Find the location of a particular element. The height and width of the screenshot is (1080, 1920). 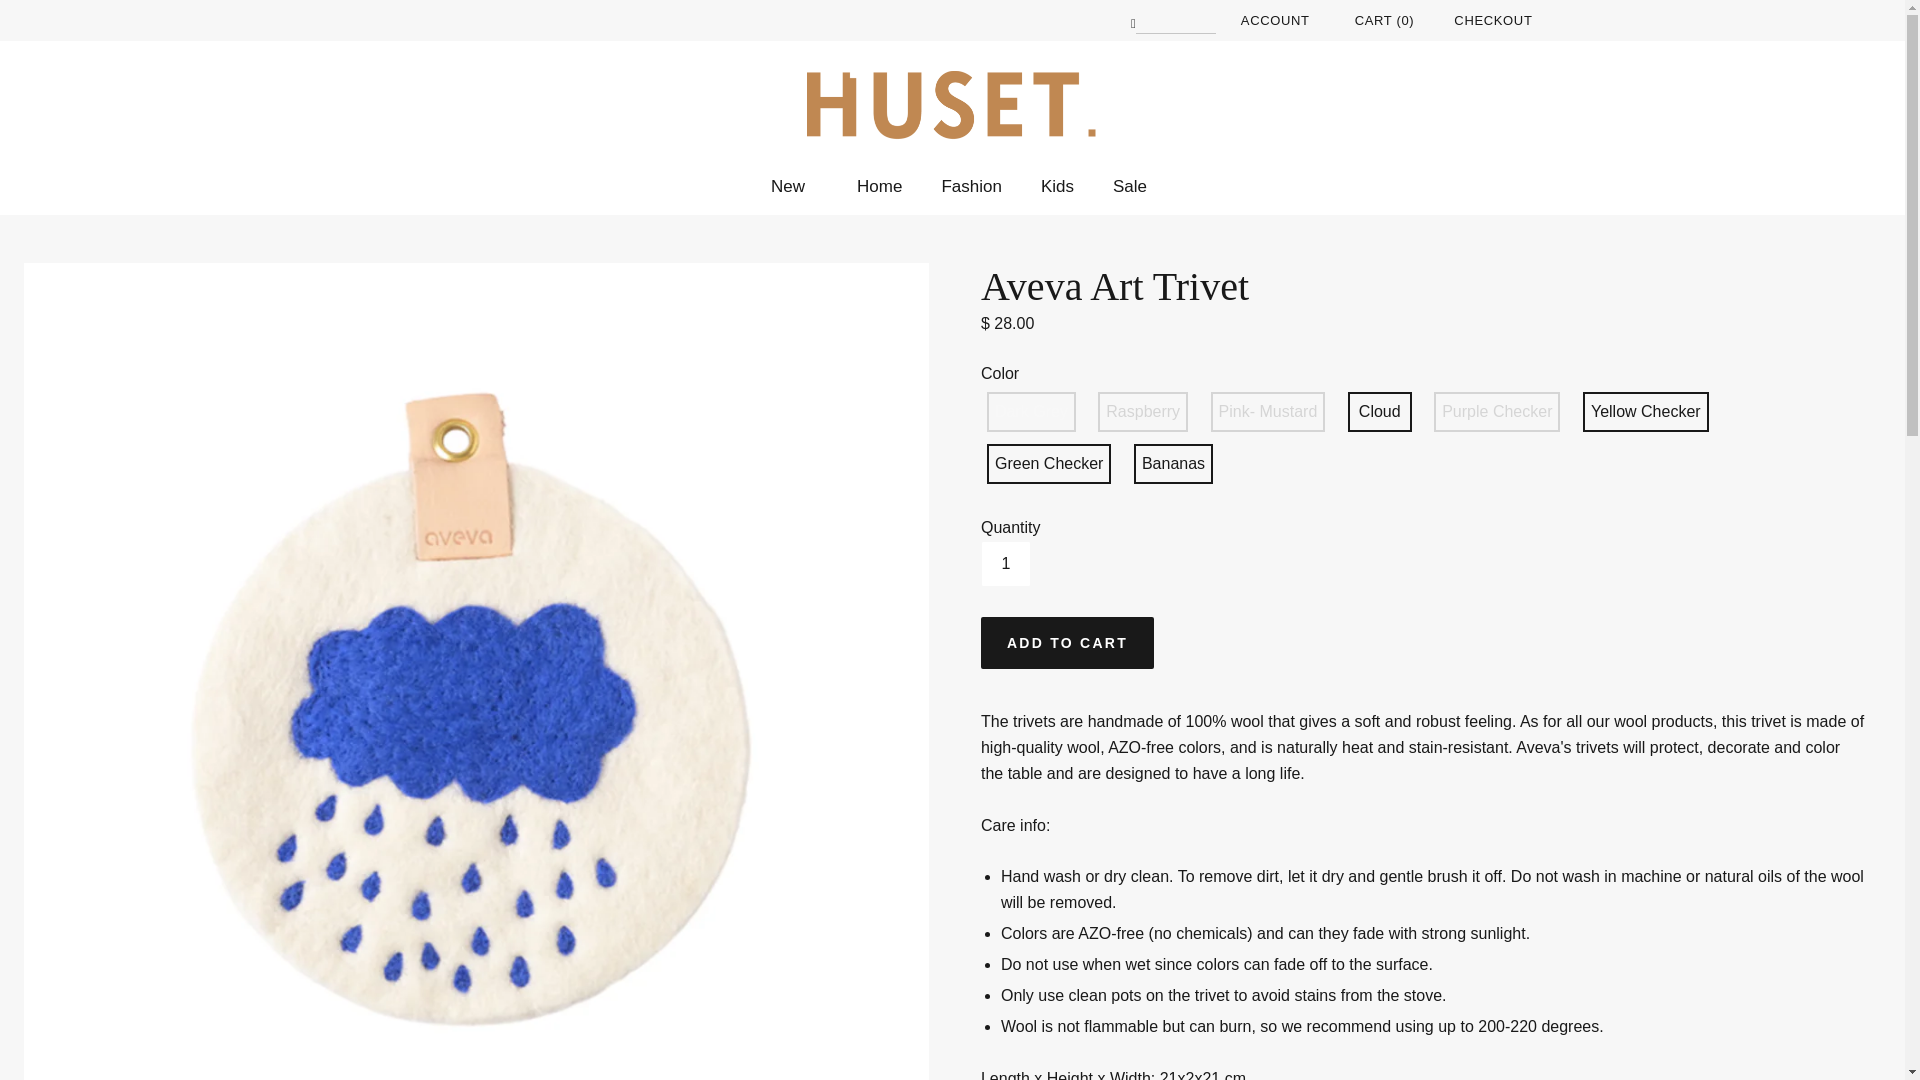

Add to cart is located at coordinates (1067, 642).